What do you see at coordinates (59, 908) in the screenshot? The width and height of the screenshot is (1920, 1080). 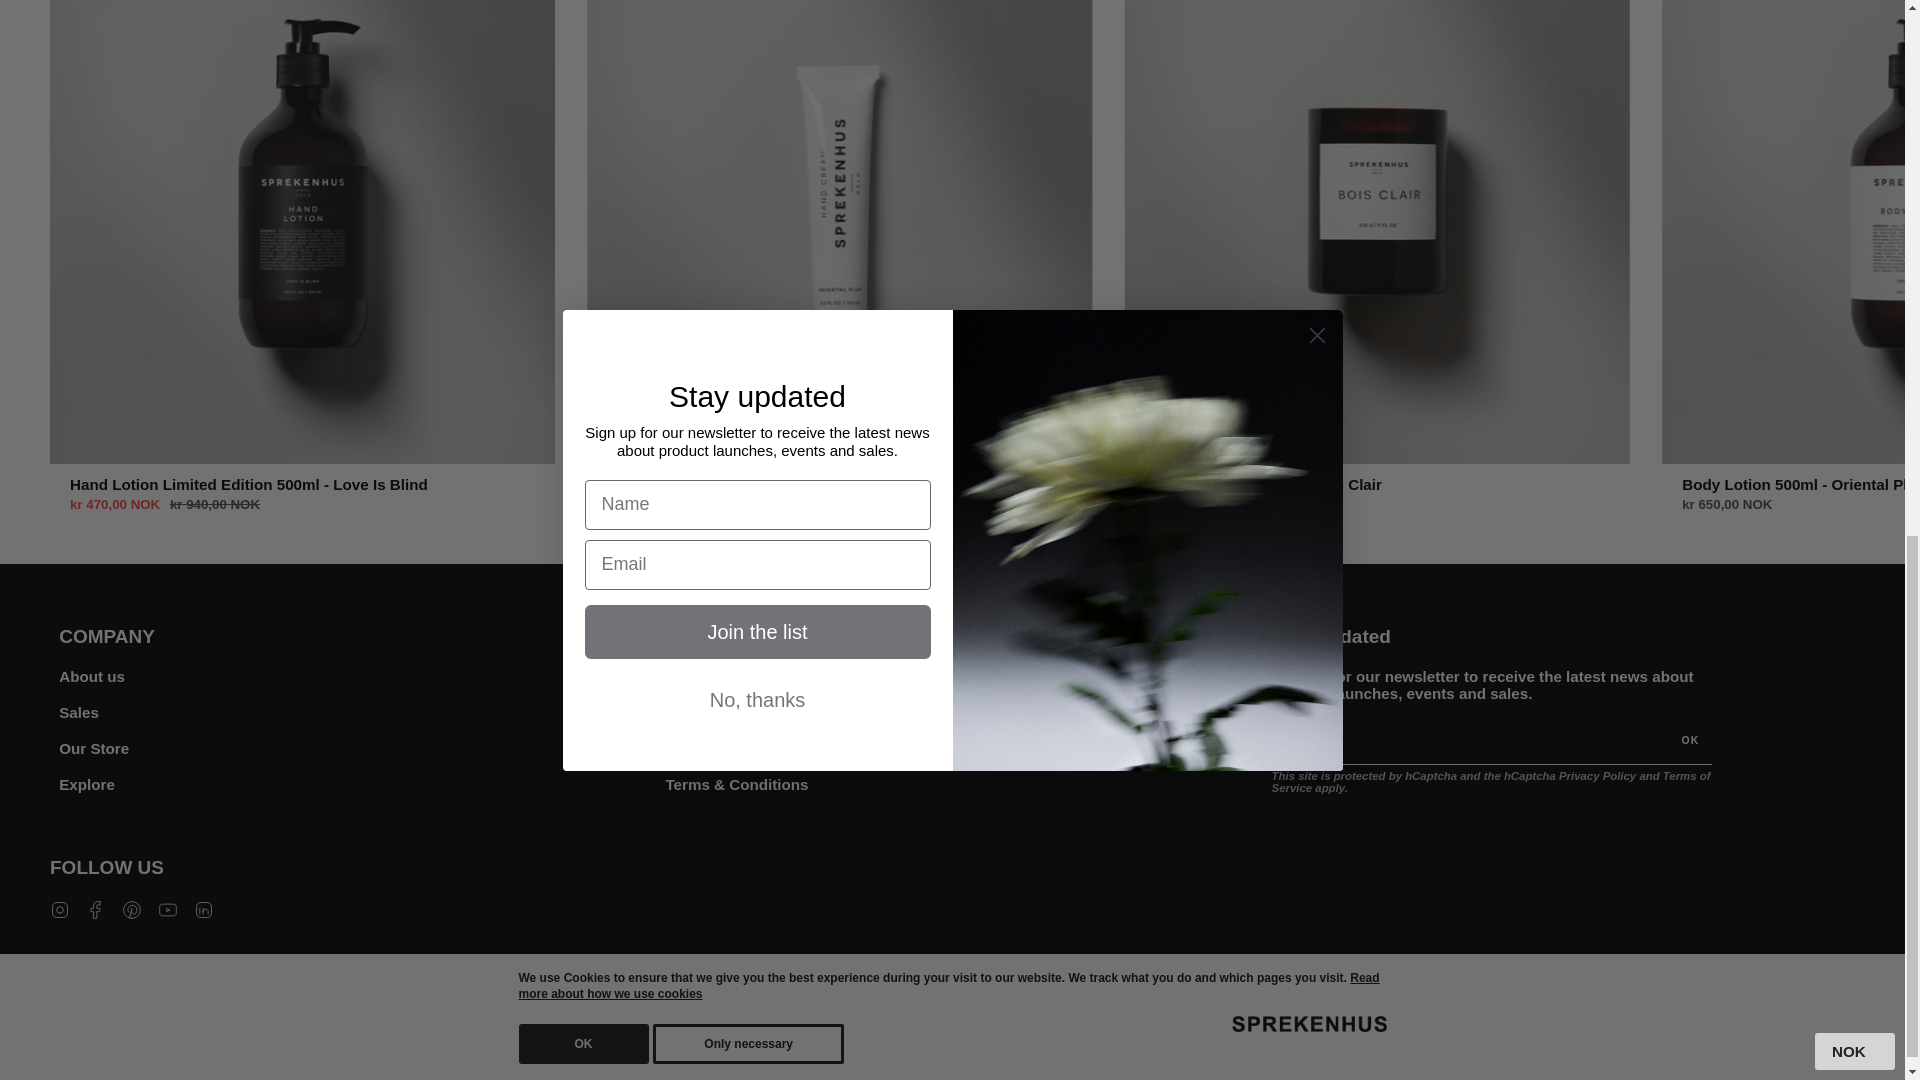 I see `SPREKENHUS on Instagram` at bounding box center [59, 908].